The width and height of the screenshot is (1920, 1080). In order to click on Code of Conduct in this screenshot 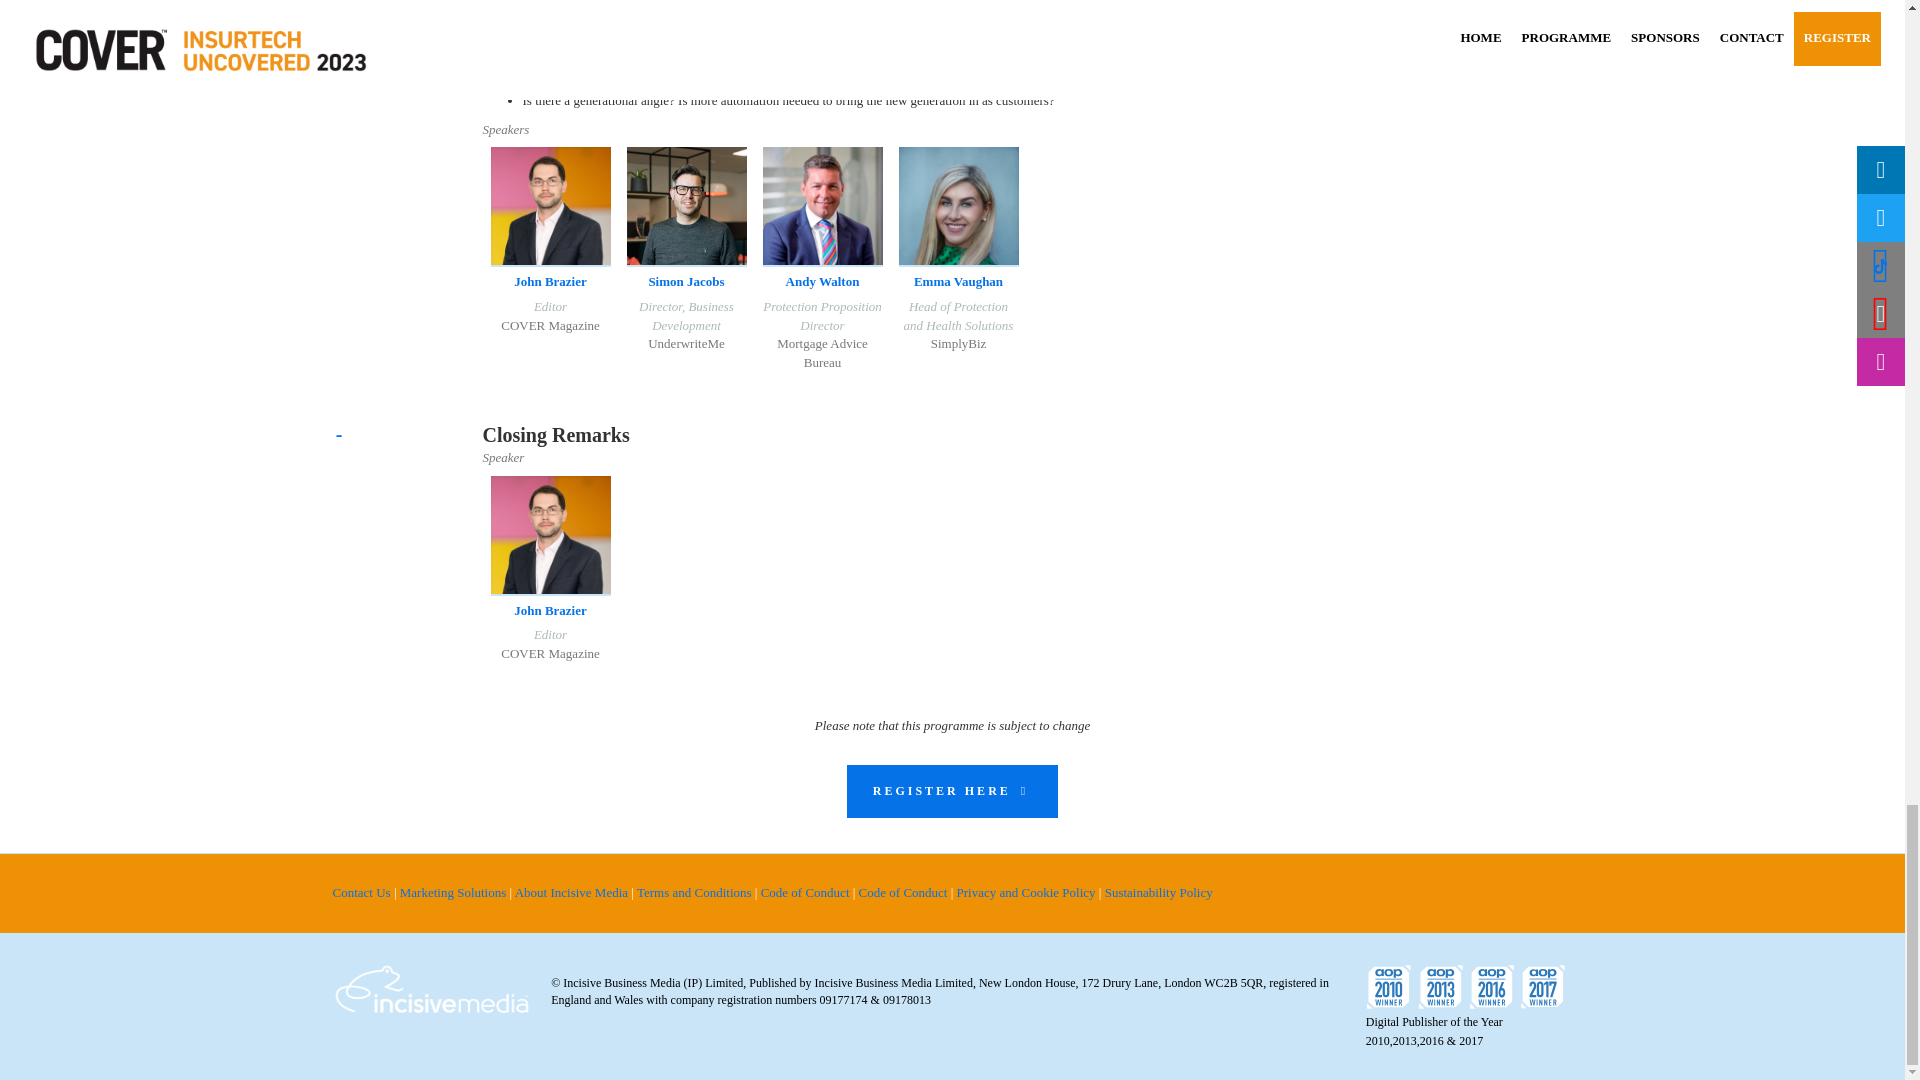, I will do `click(806, 892)`.